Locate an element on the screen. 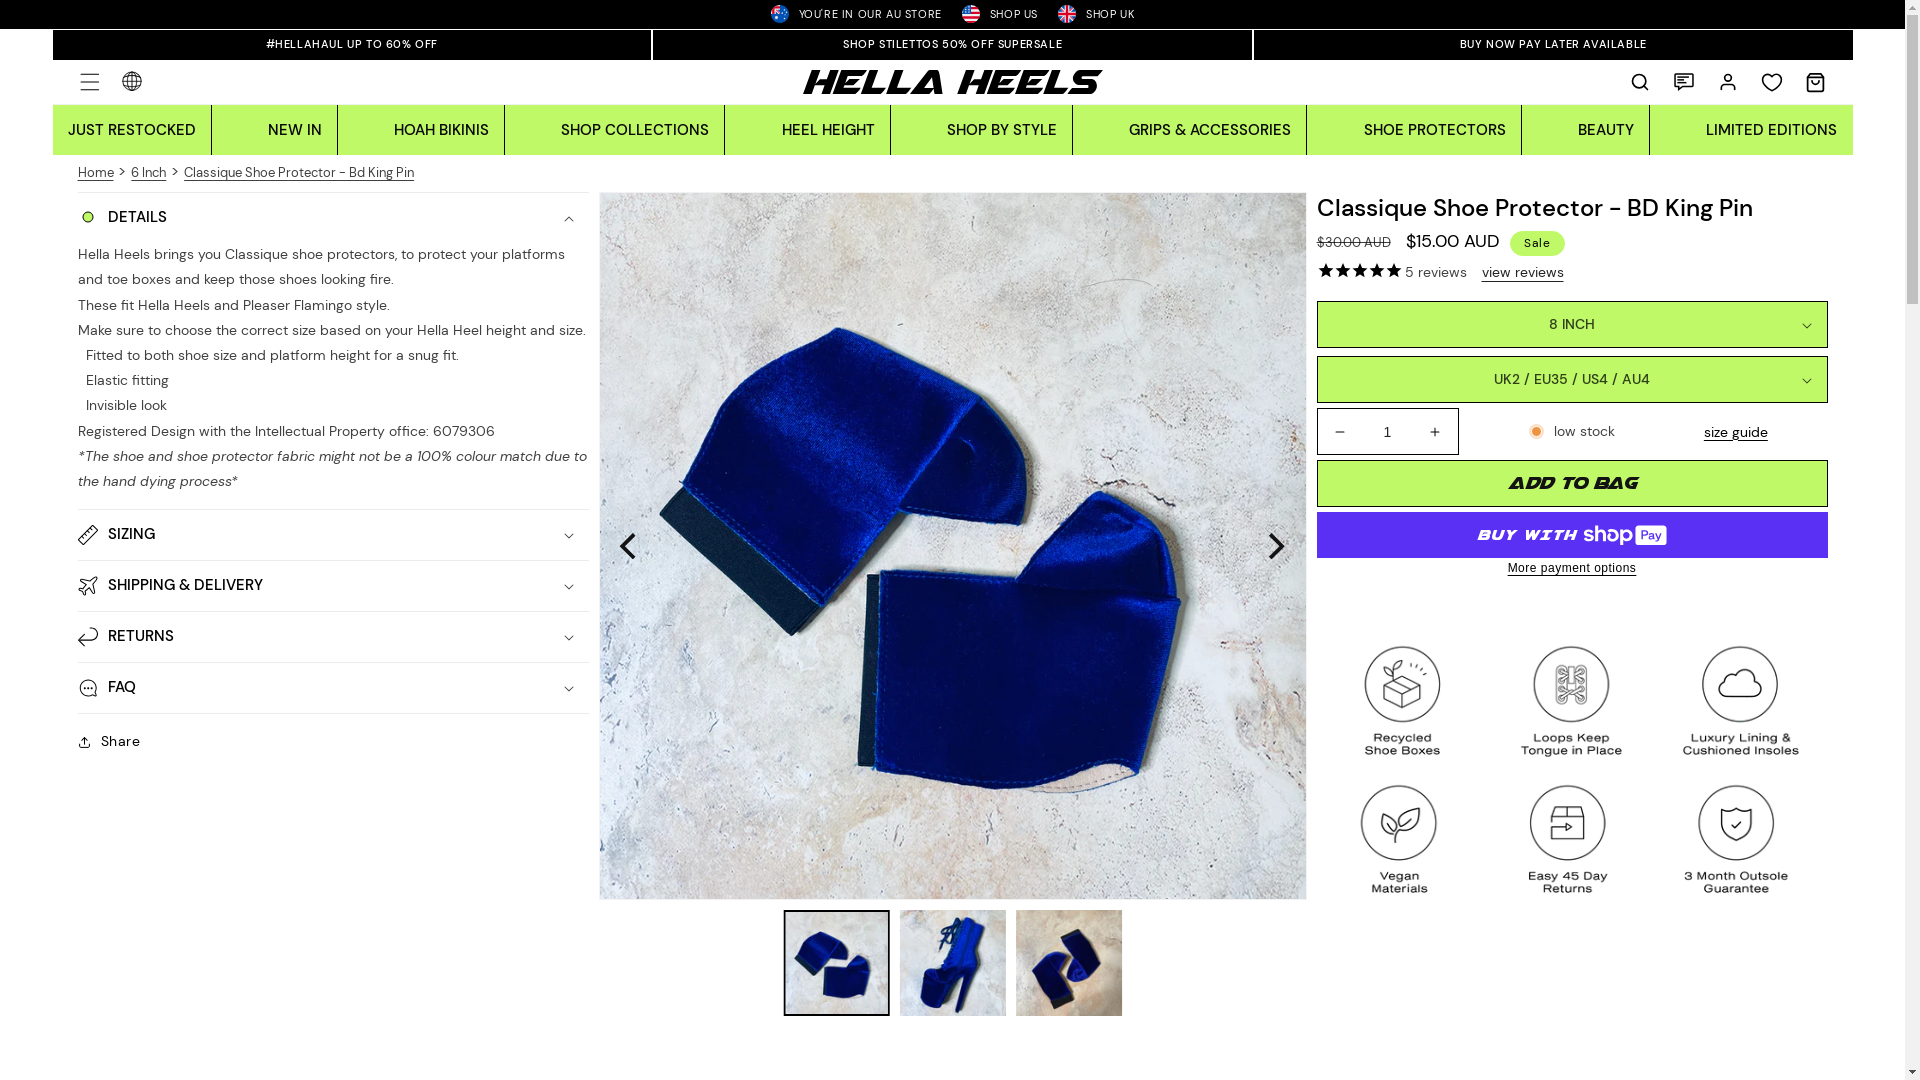 This screenshot has height=1080, width=1920. view reviews is located at coordinates (1523, 272).